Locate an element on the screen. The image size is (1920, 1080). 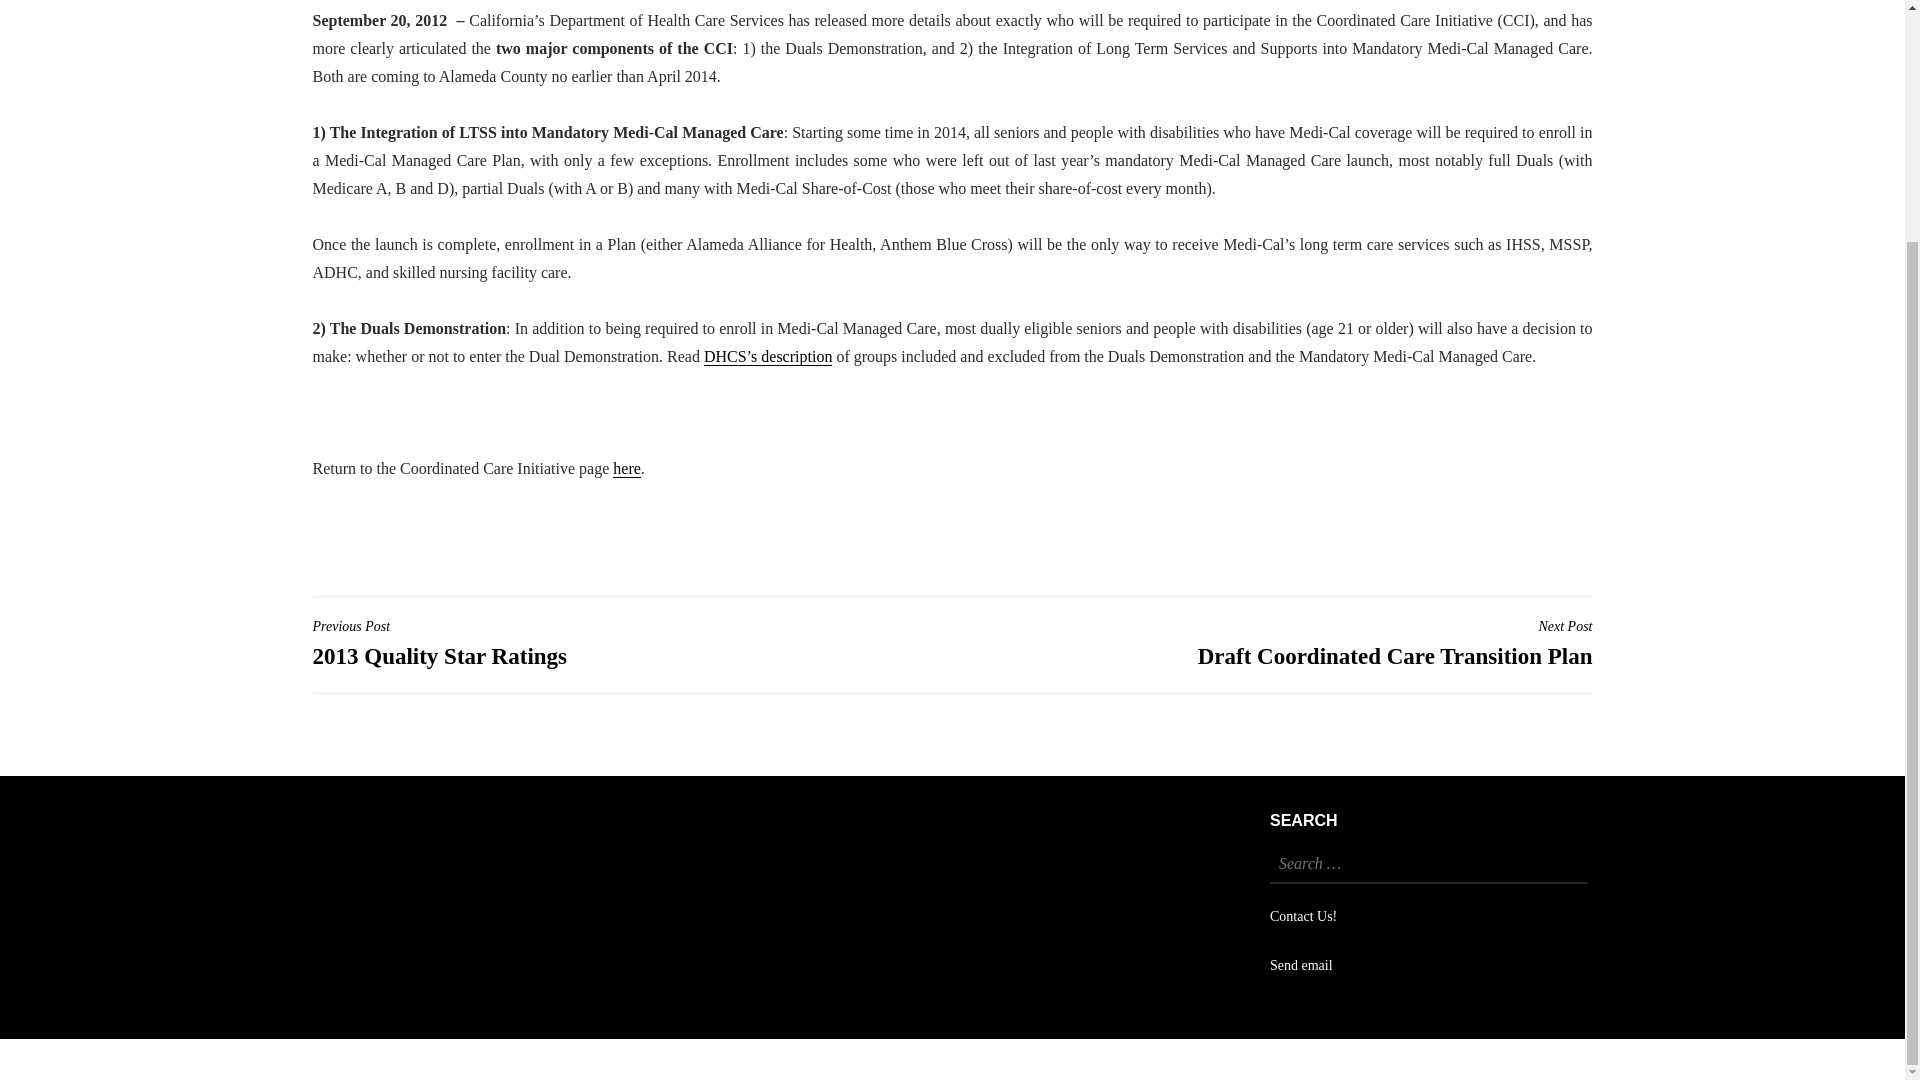
Send email is located at coordinates (1300, 965).